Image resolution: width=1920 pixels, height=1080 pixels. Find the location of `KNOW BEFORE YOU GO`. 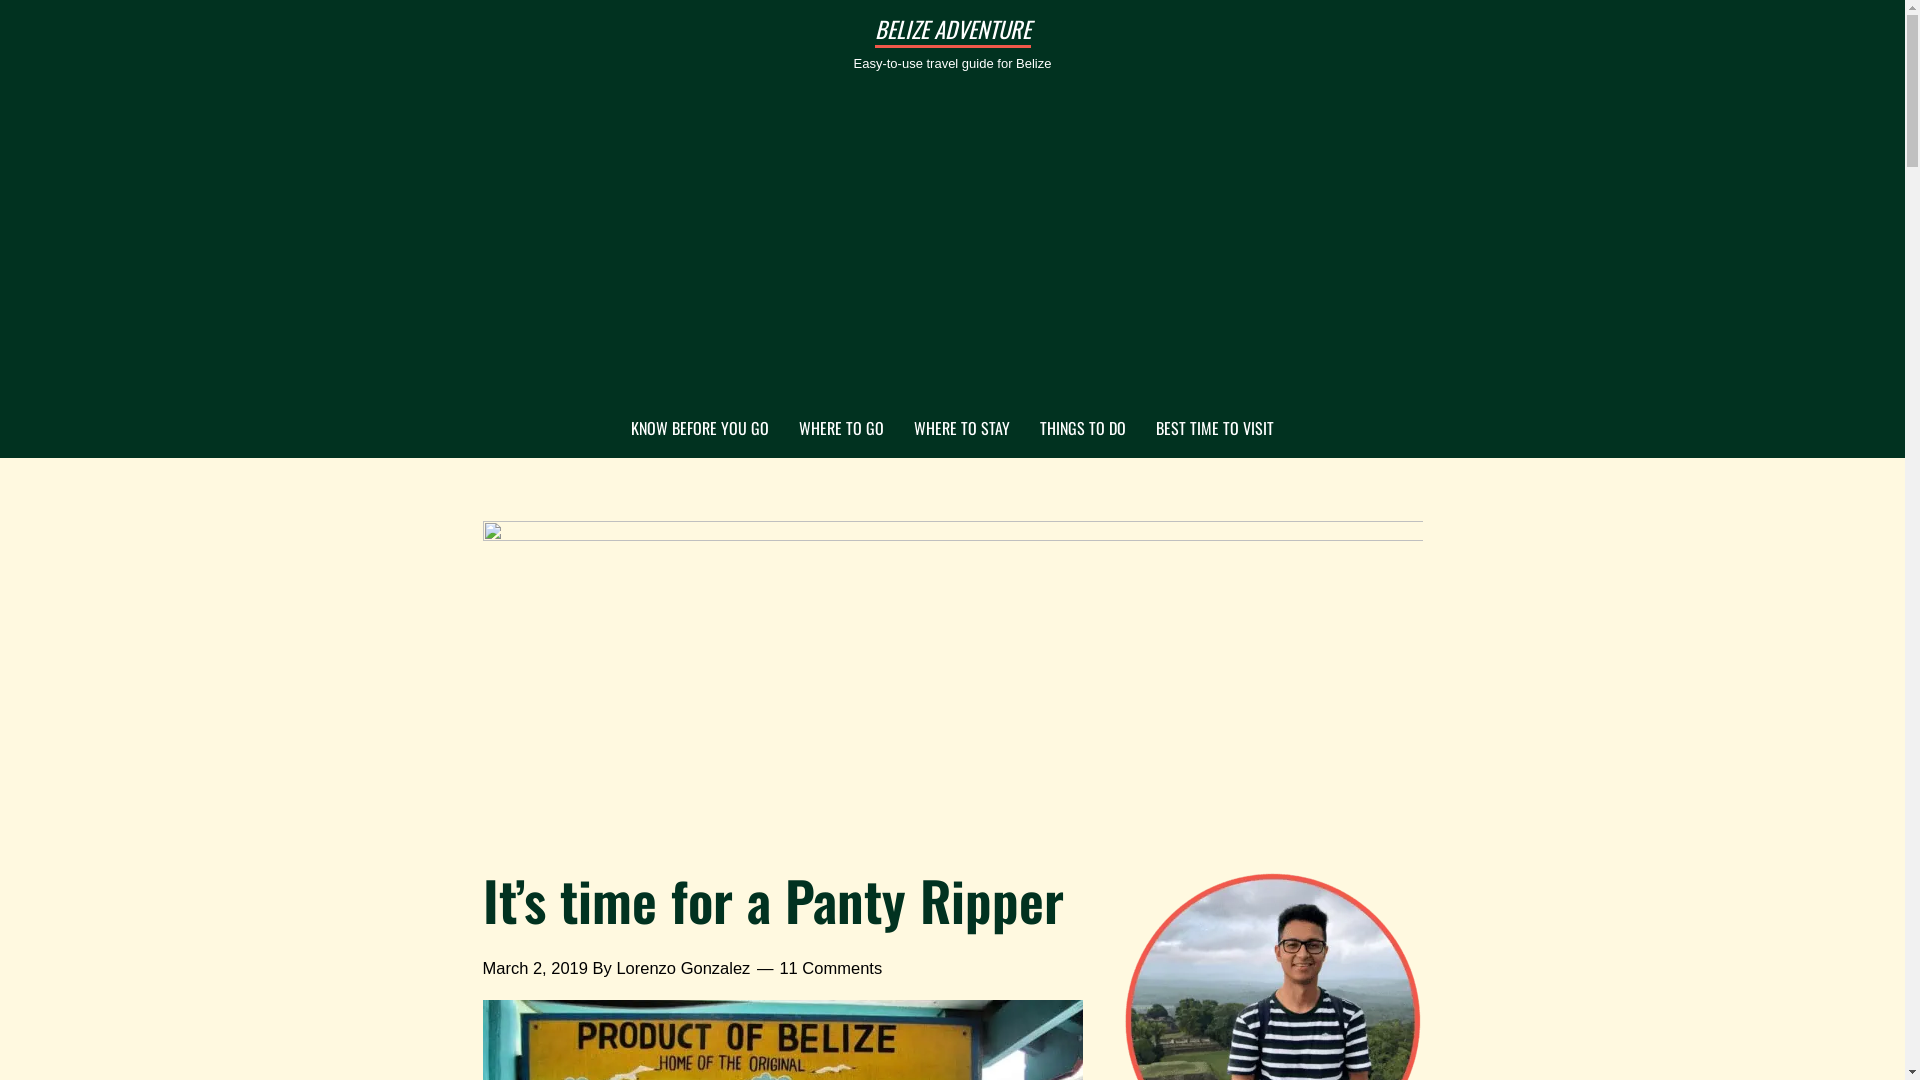

KNOW BEFORE YOU GO is located at coordinates (700, 429).